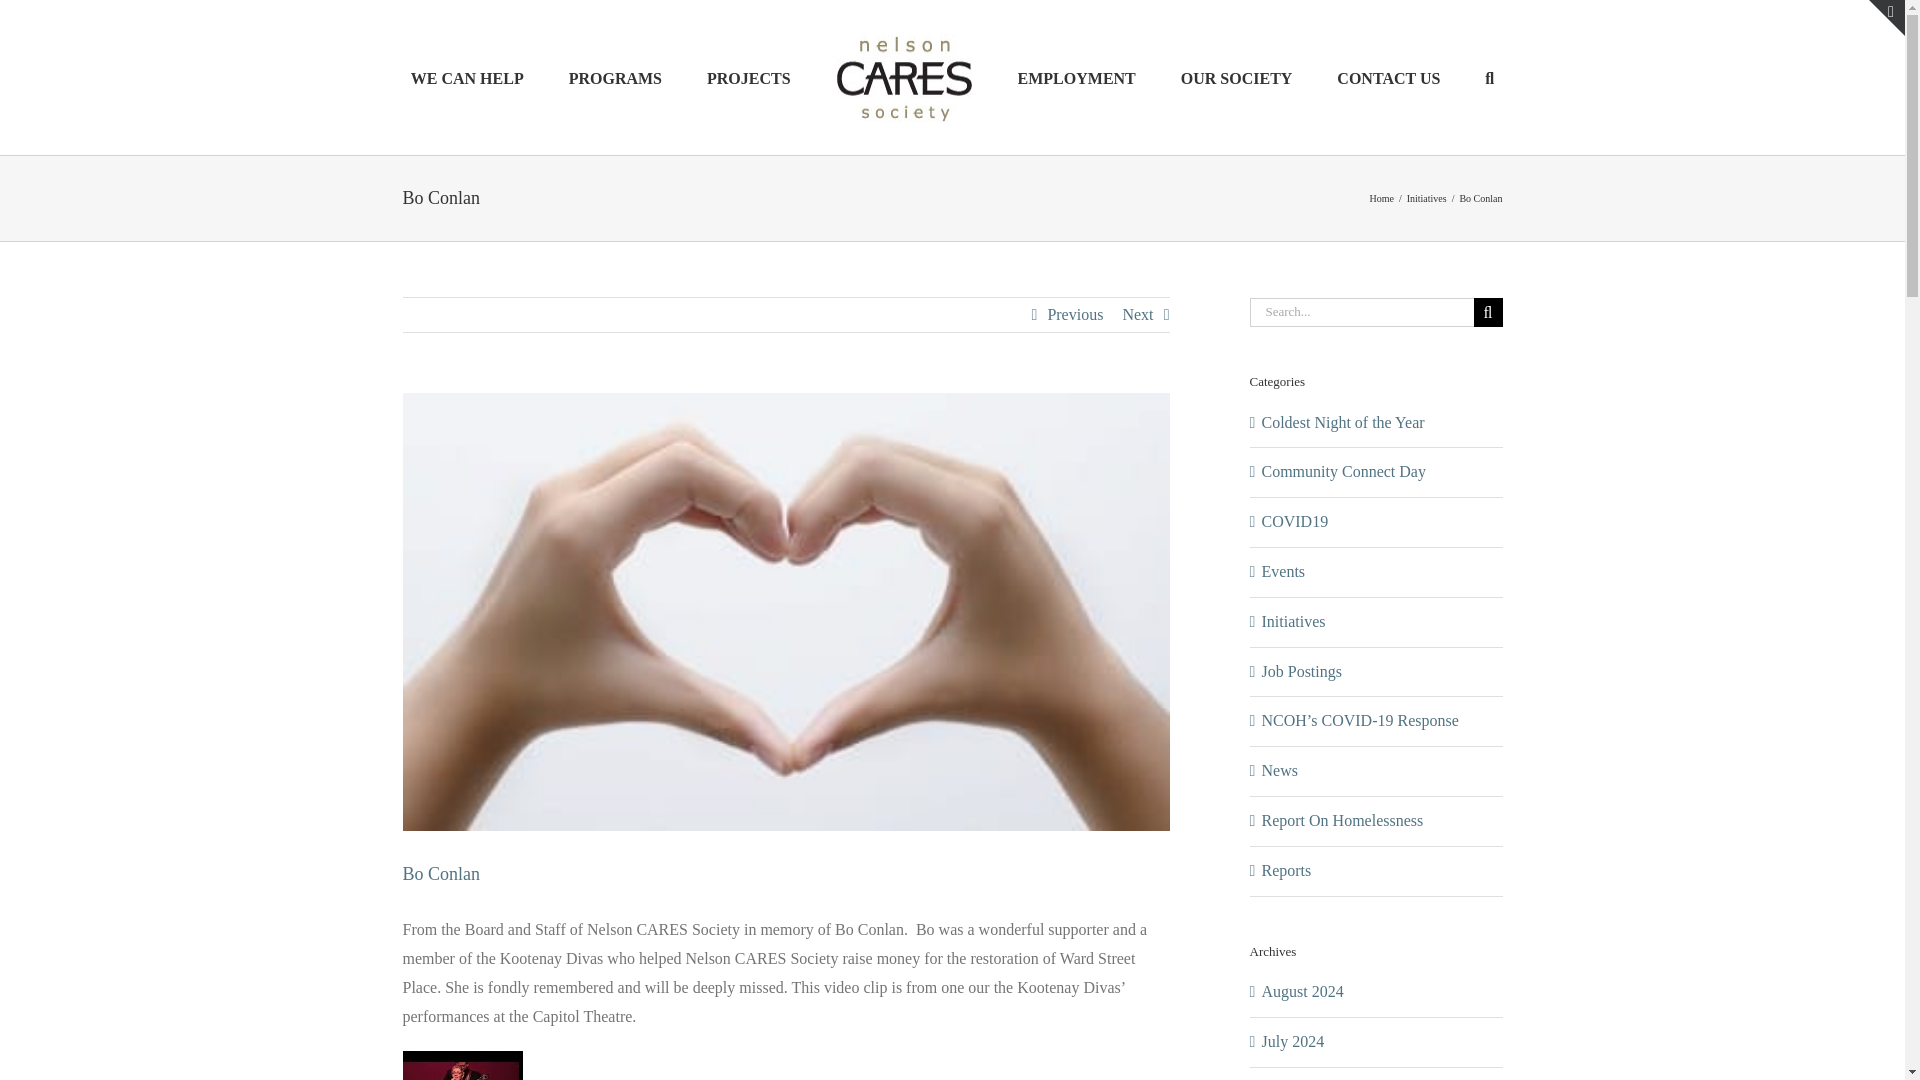  I want to click on OUR SOCIETY, so click(1236, 76).